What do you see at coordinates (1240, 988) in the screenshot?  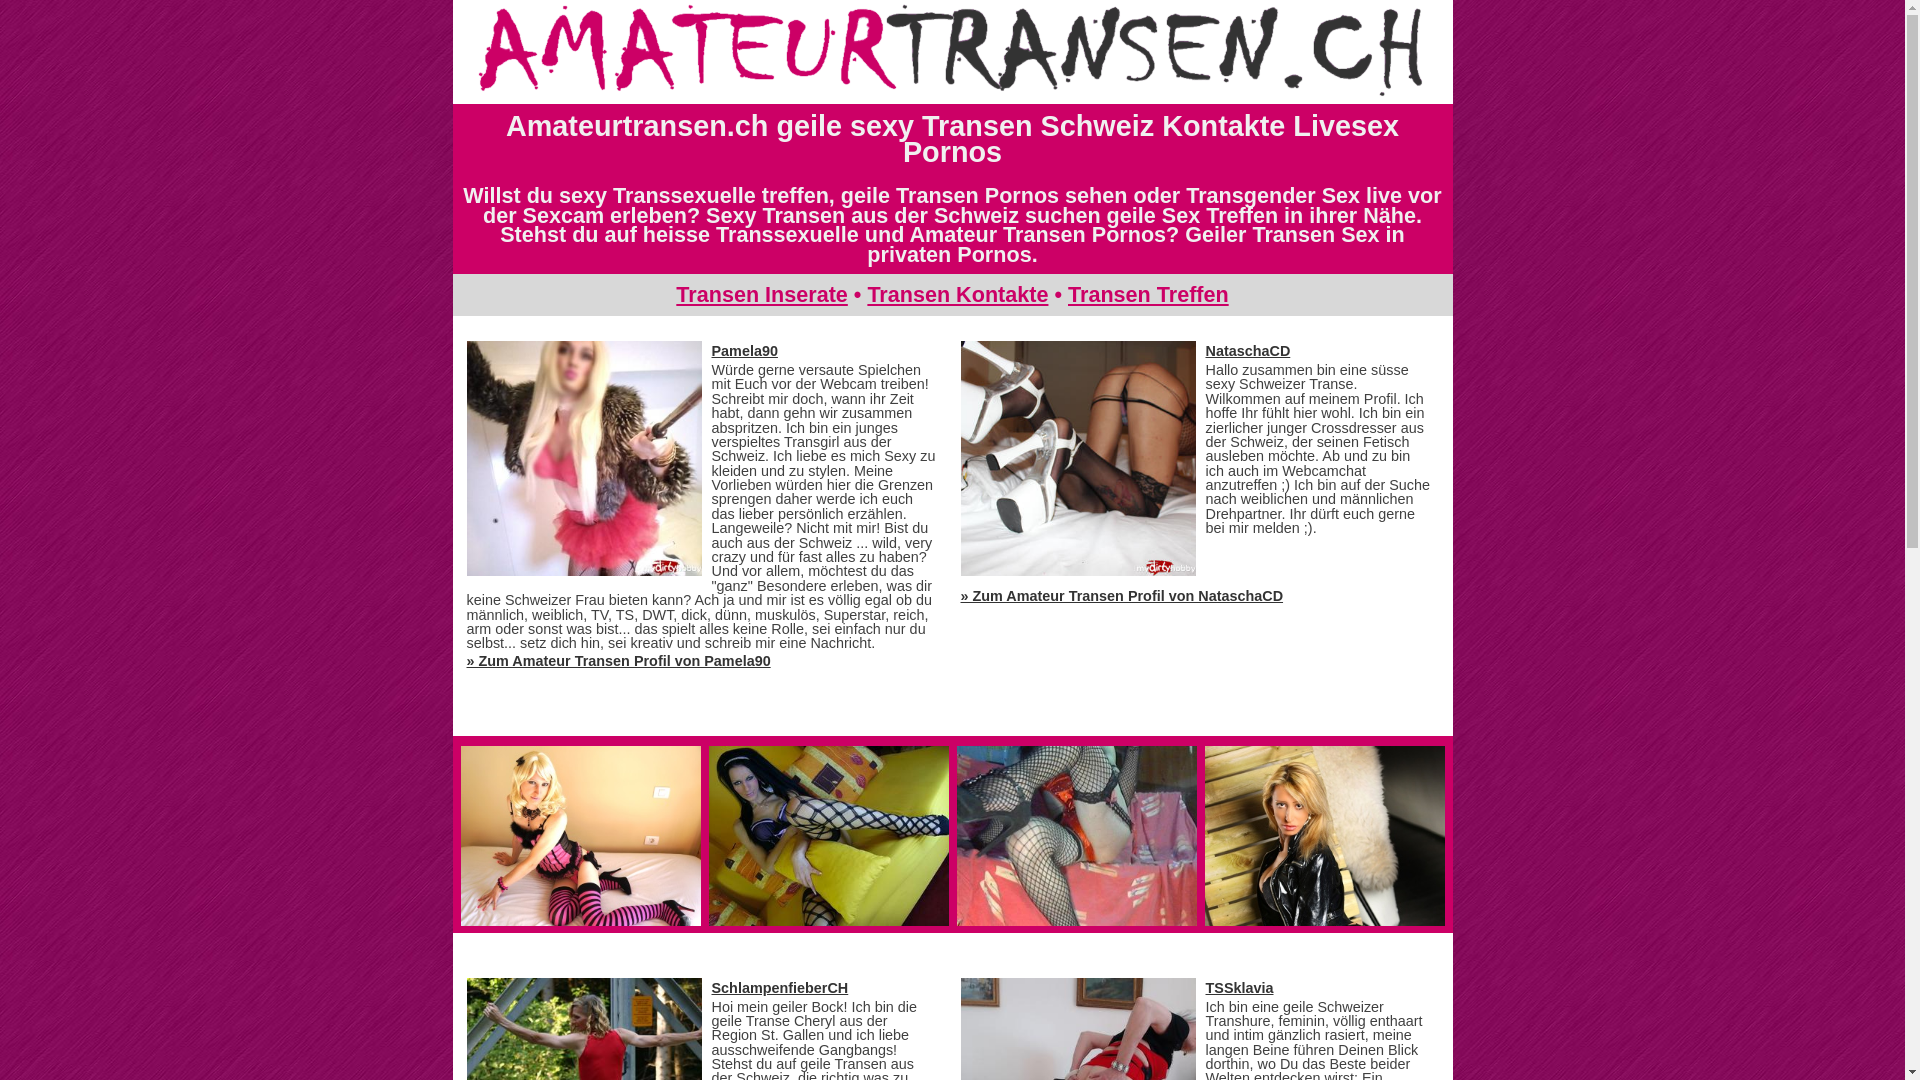 I see `TSSklavia` at bounding box center [1240, 988].